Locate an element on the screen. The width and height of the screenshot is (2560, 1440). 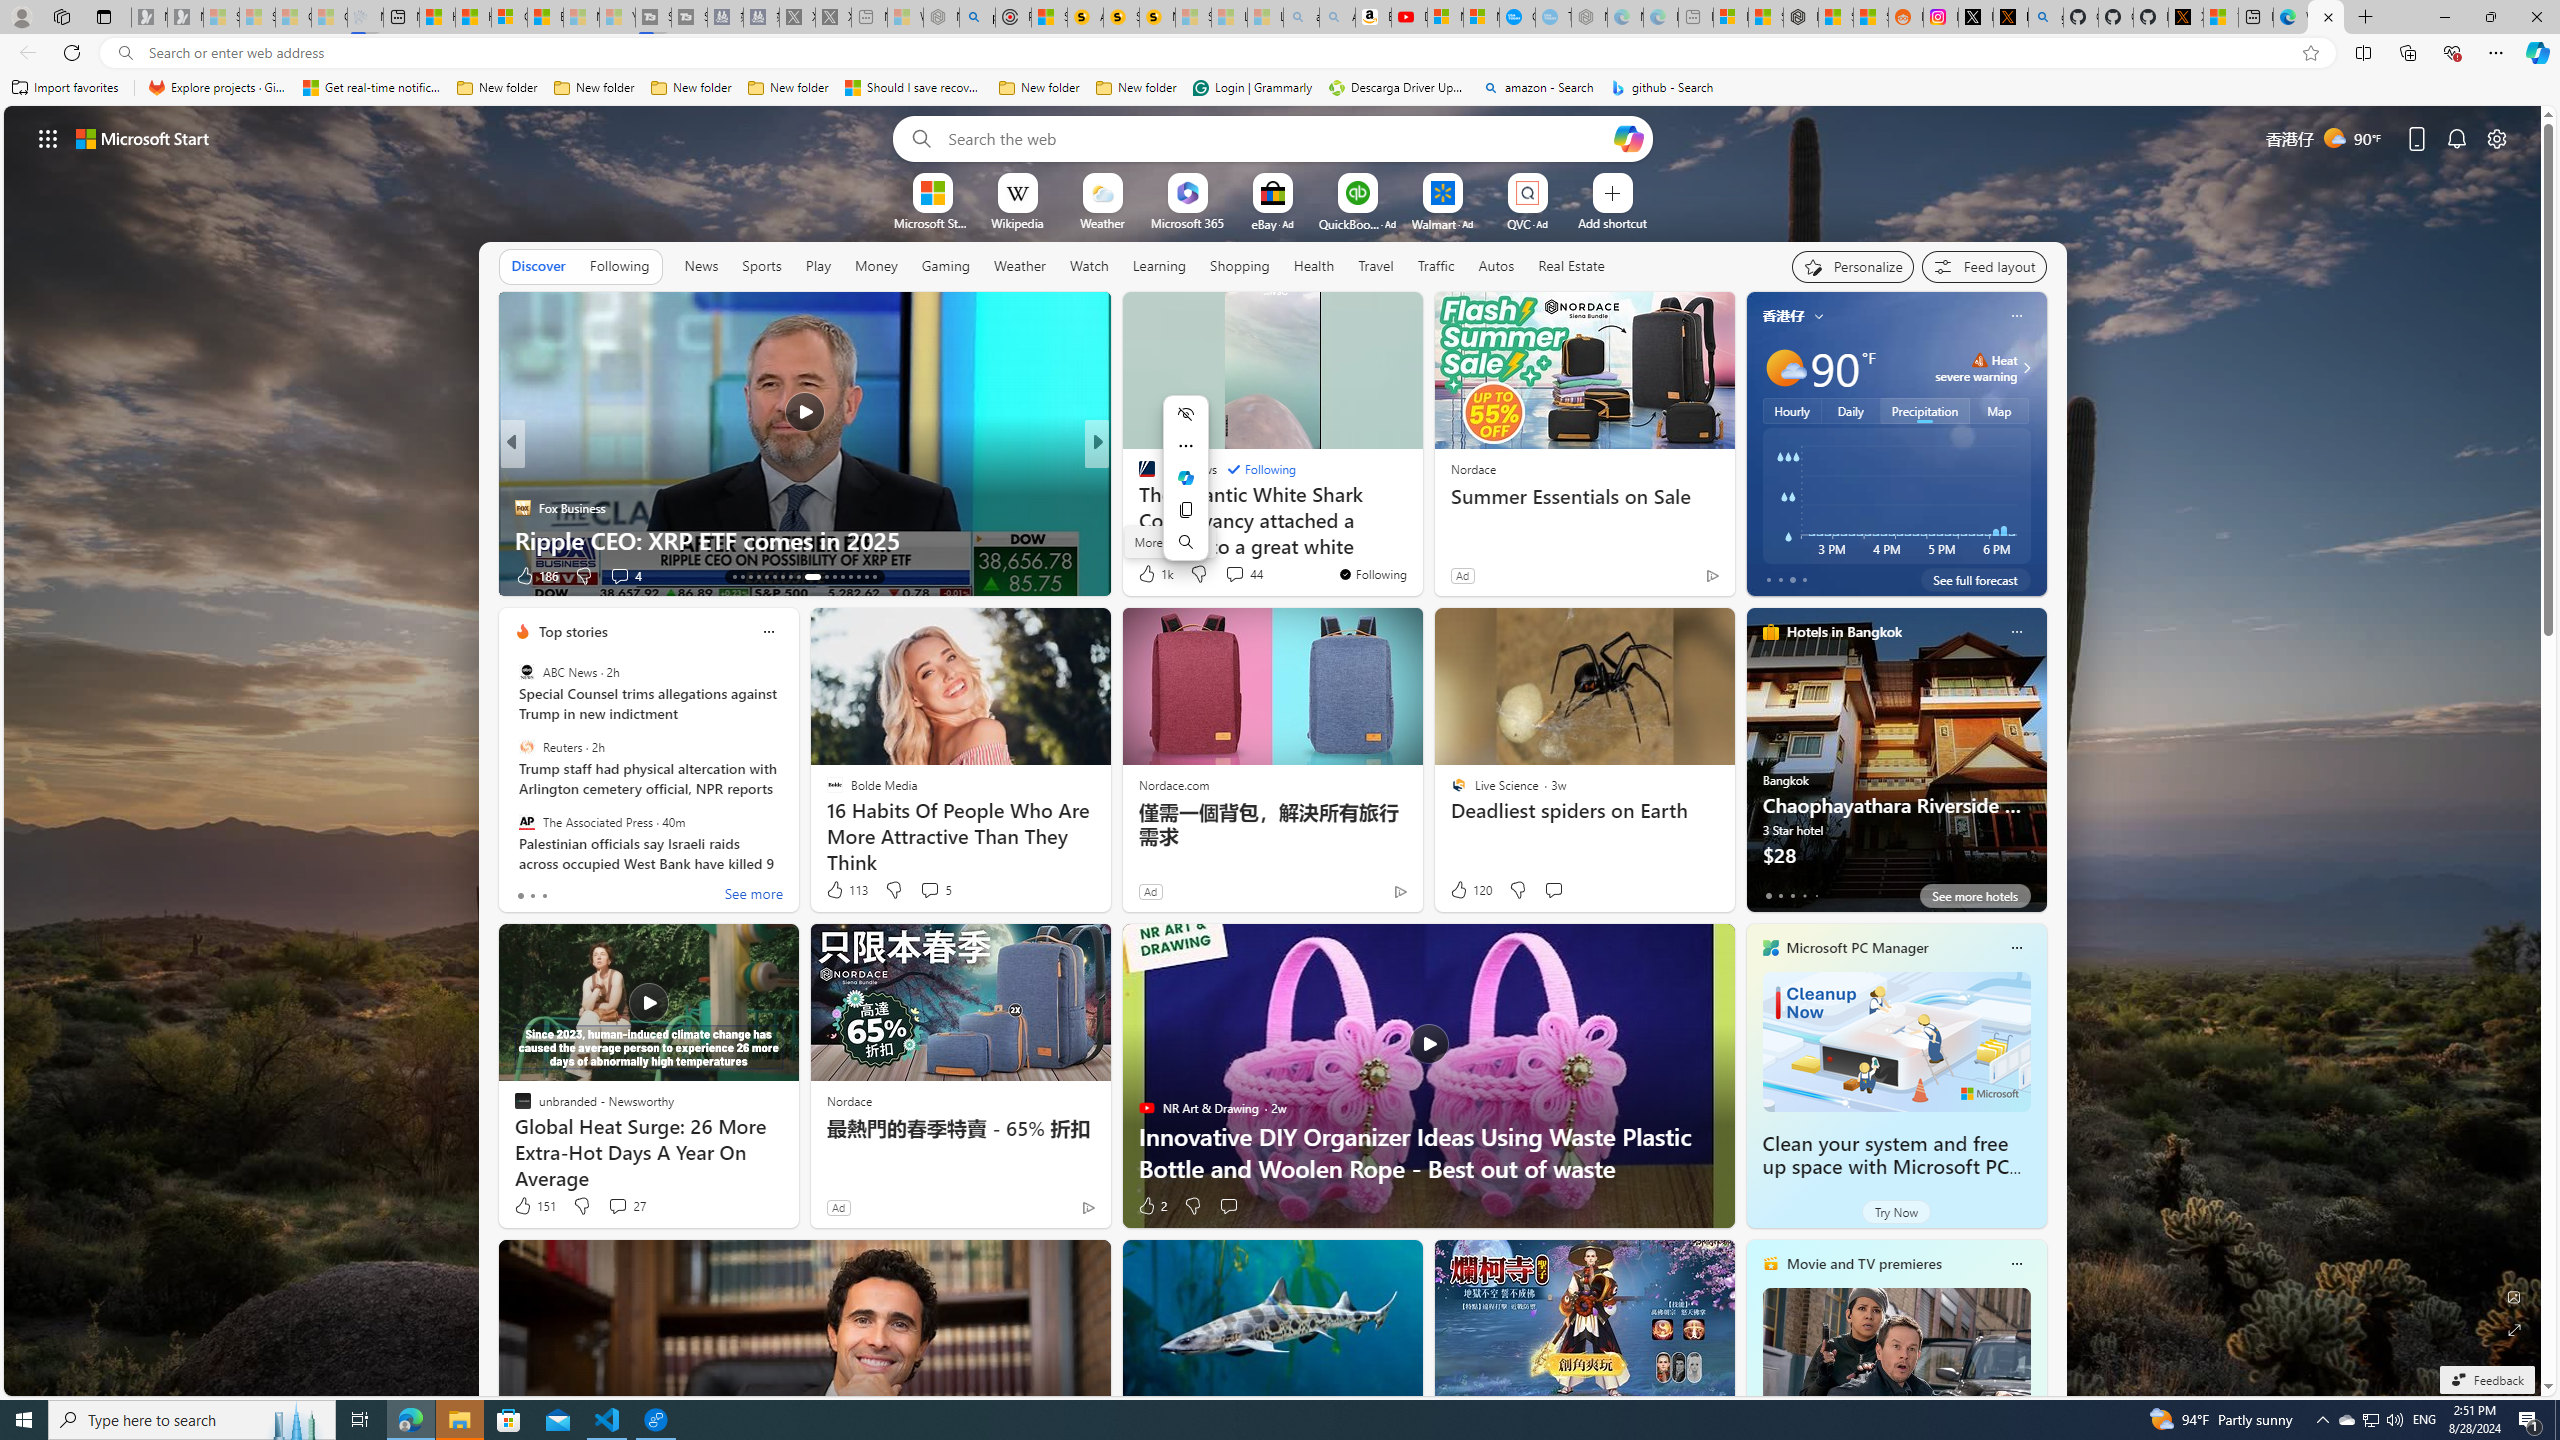
Learning is located at coordinates (1158, 265).